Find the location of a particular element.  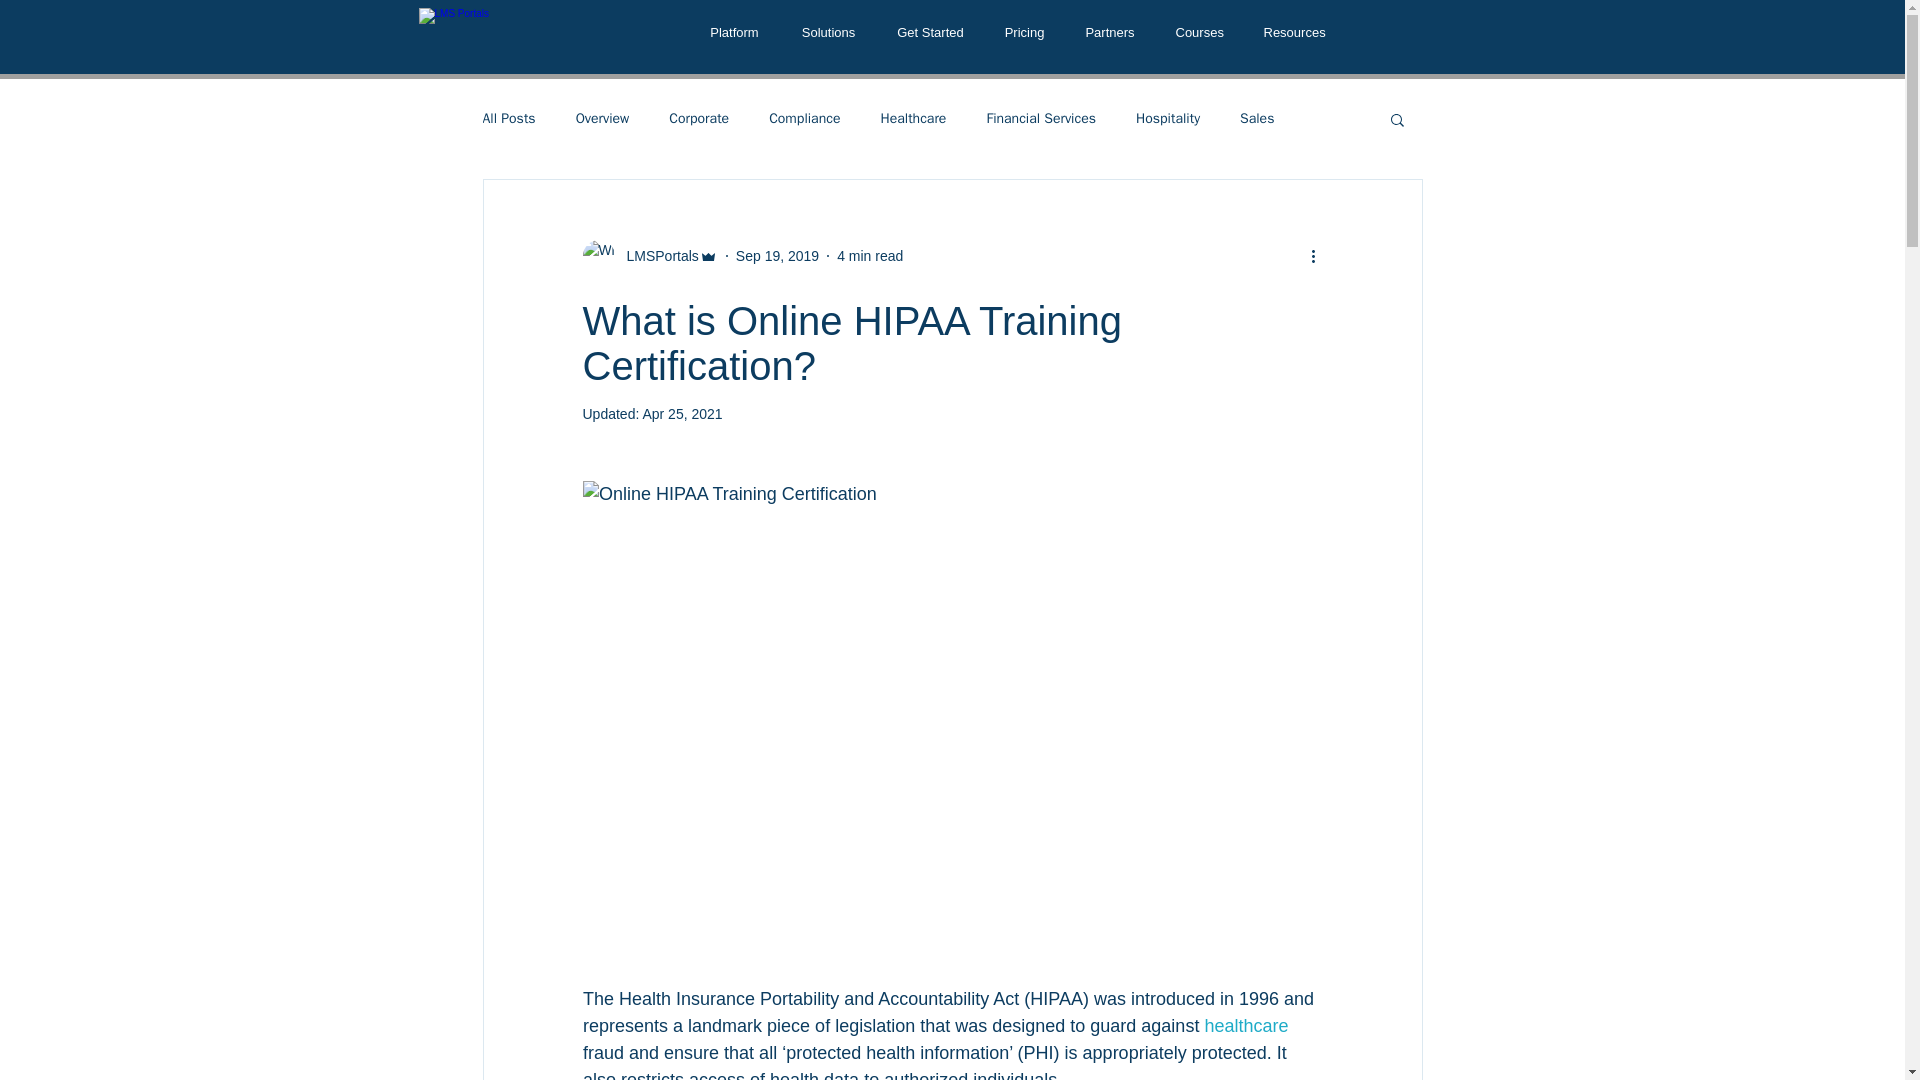

Sales is located at coordinates (1257, 119).